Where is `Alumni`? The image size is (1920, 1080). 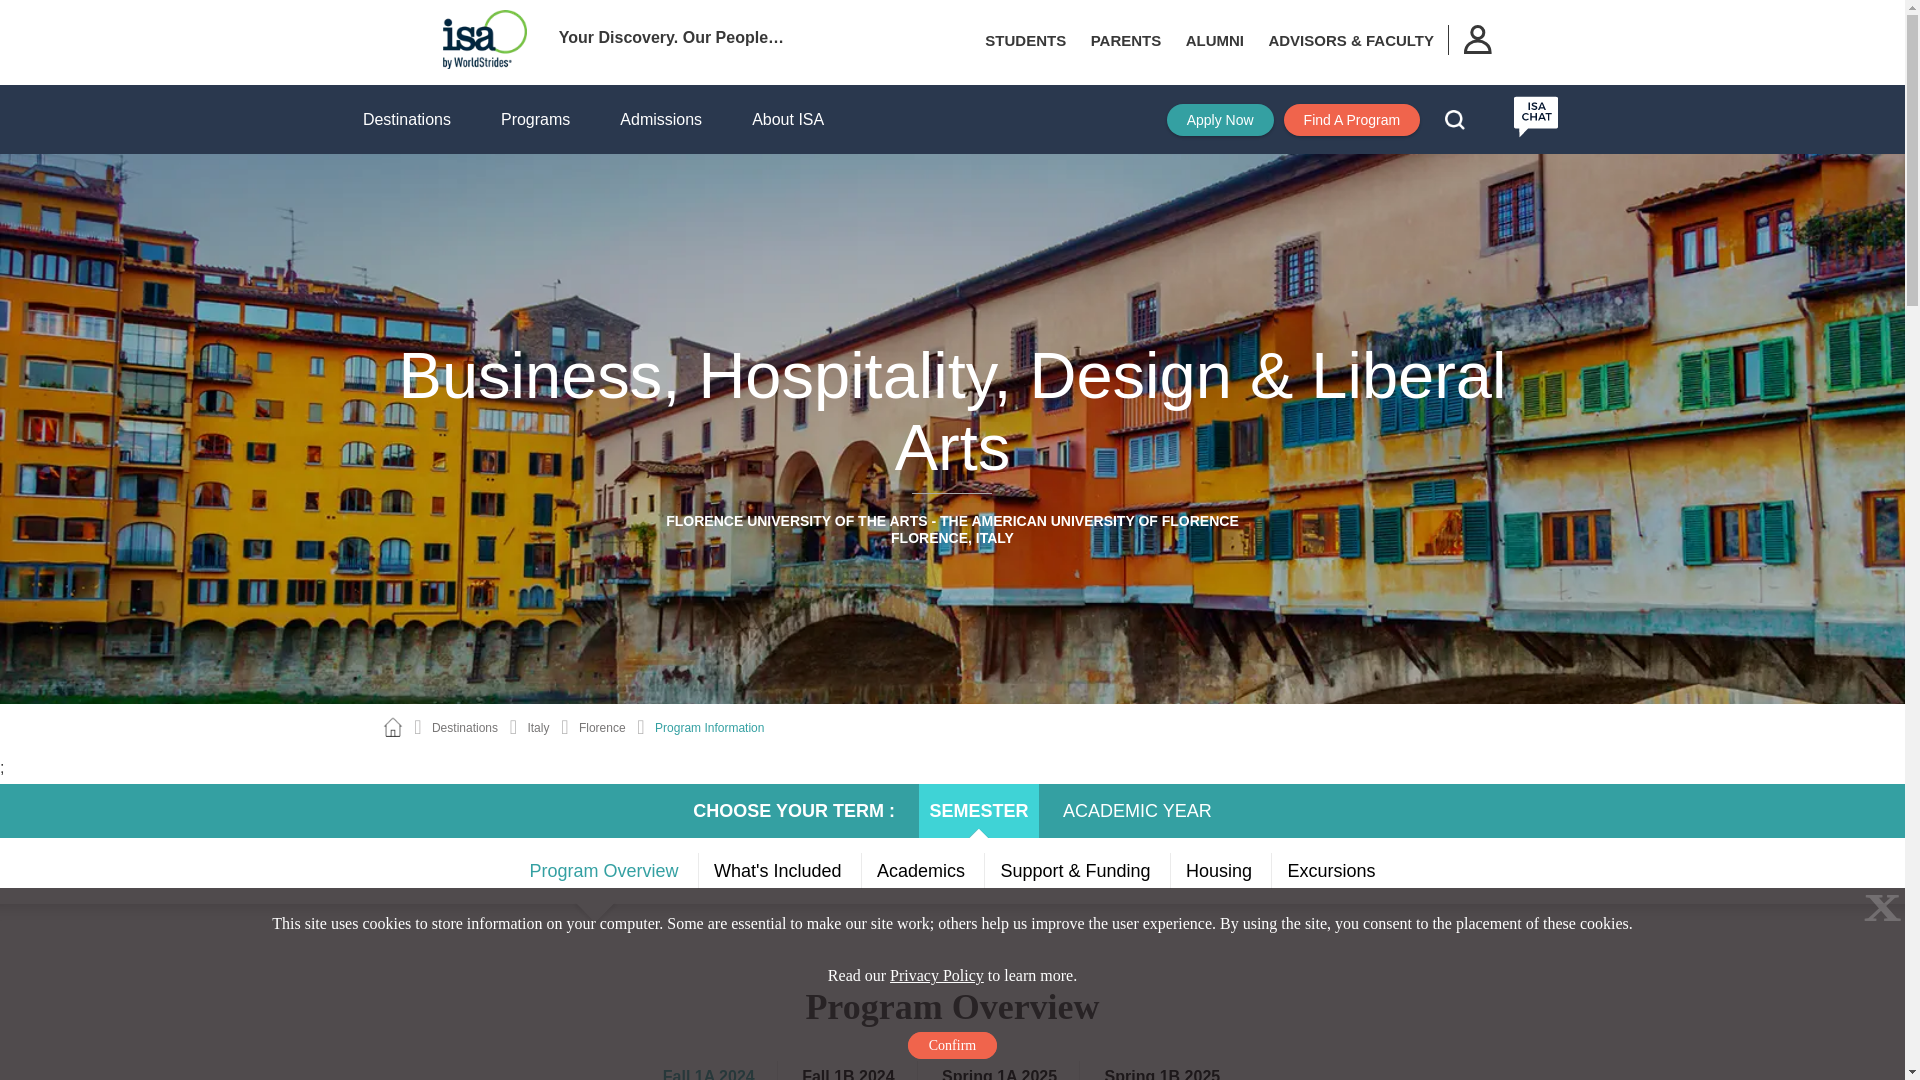
Alumni is located at coordinates (1214, 40).